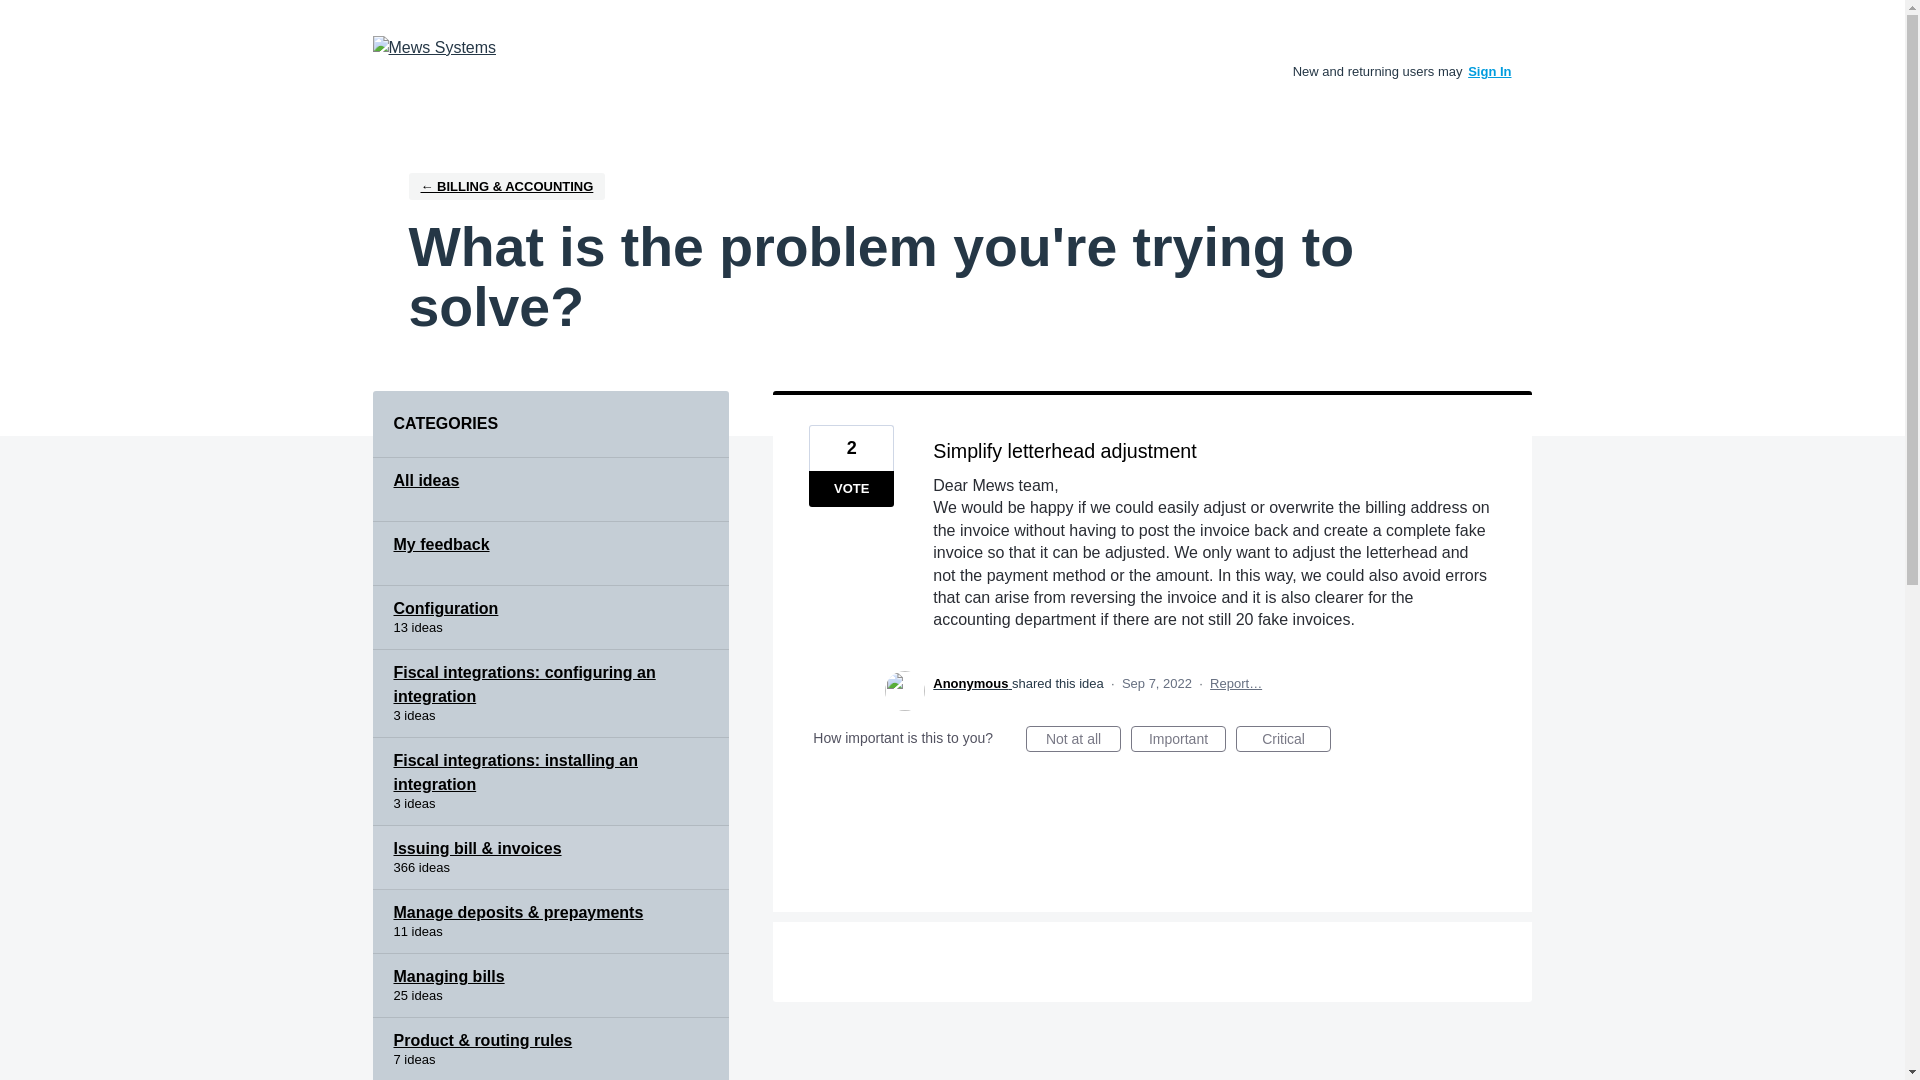  What do you see at coordinates (1490, 70) in the screenshot?
I see `Sign In` at bounding box center [1490, 70].